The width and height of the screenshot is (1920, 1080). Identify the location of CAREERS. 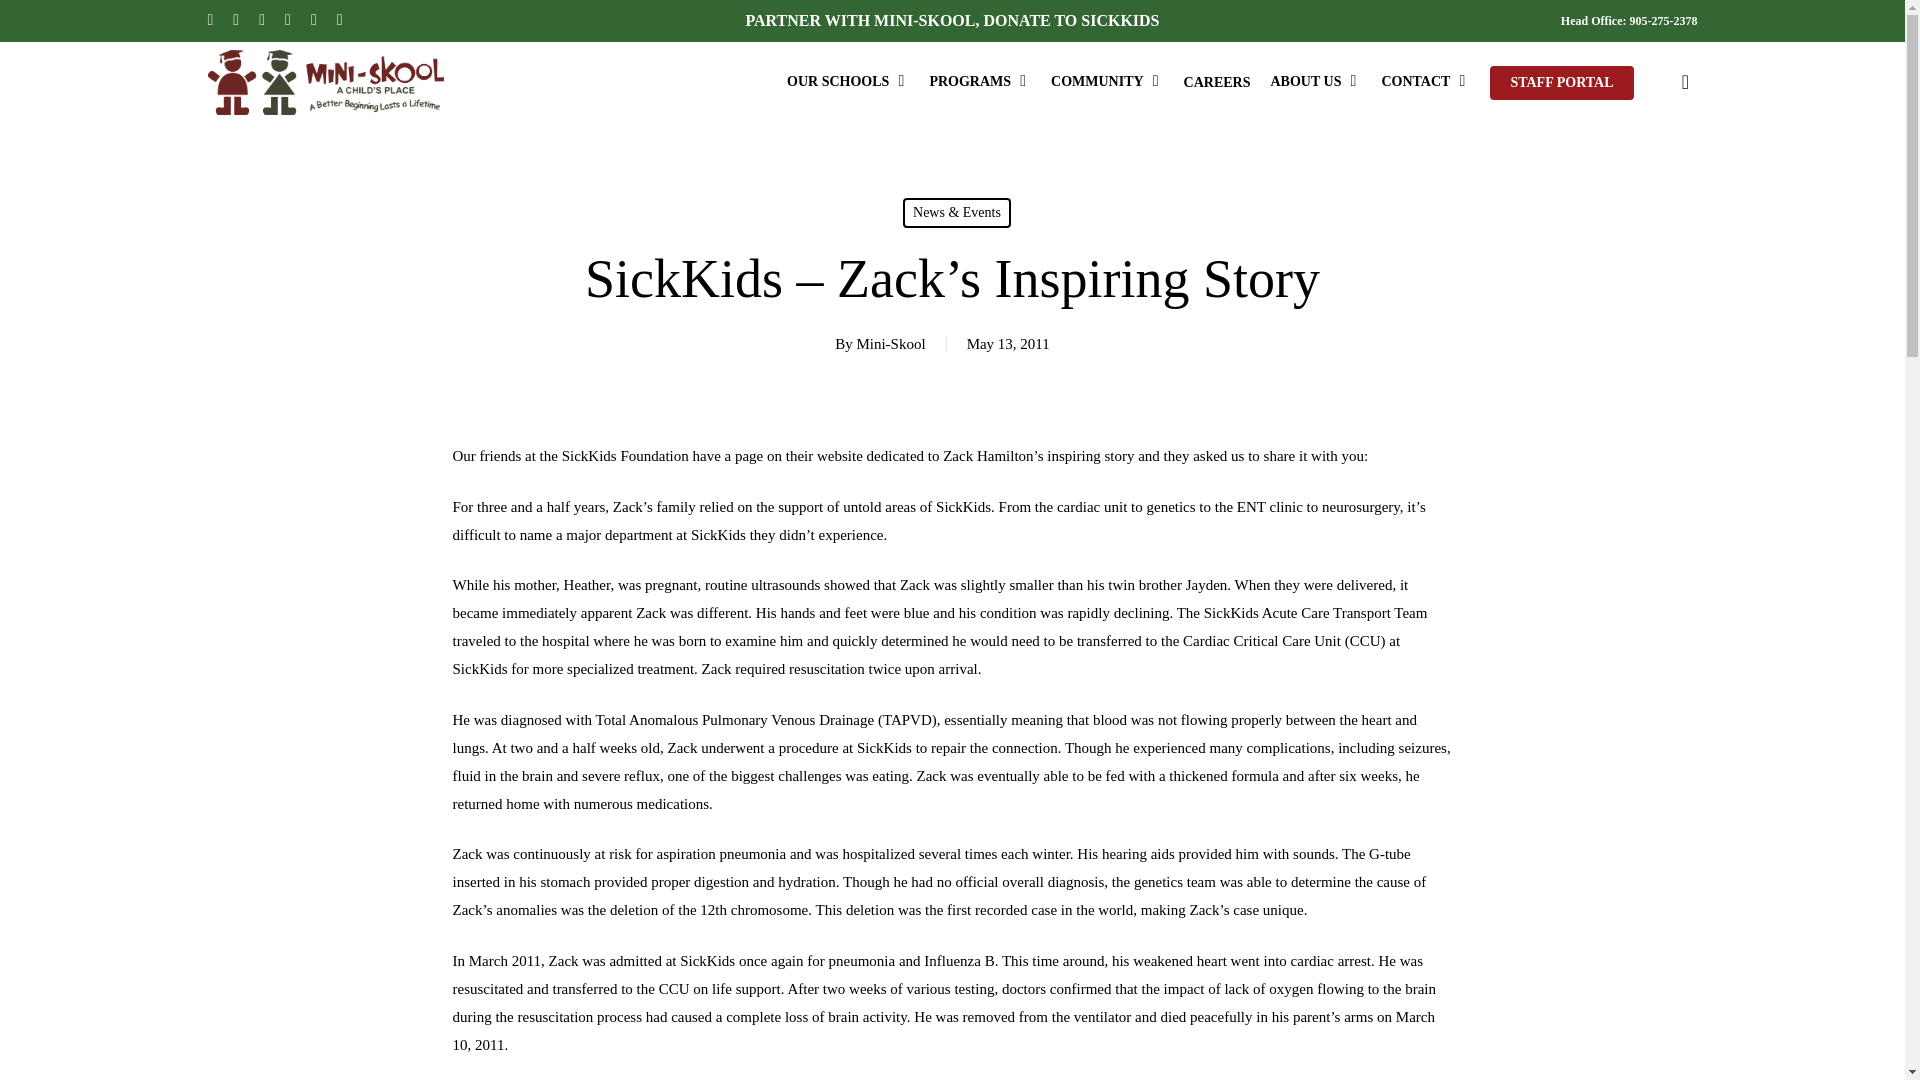
(1217, 82).